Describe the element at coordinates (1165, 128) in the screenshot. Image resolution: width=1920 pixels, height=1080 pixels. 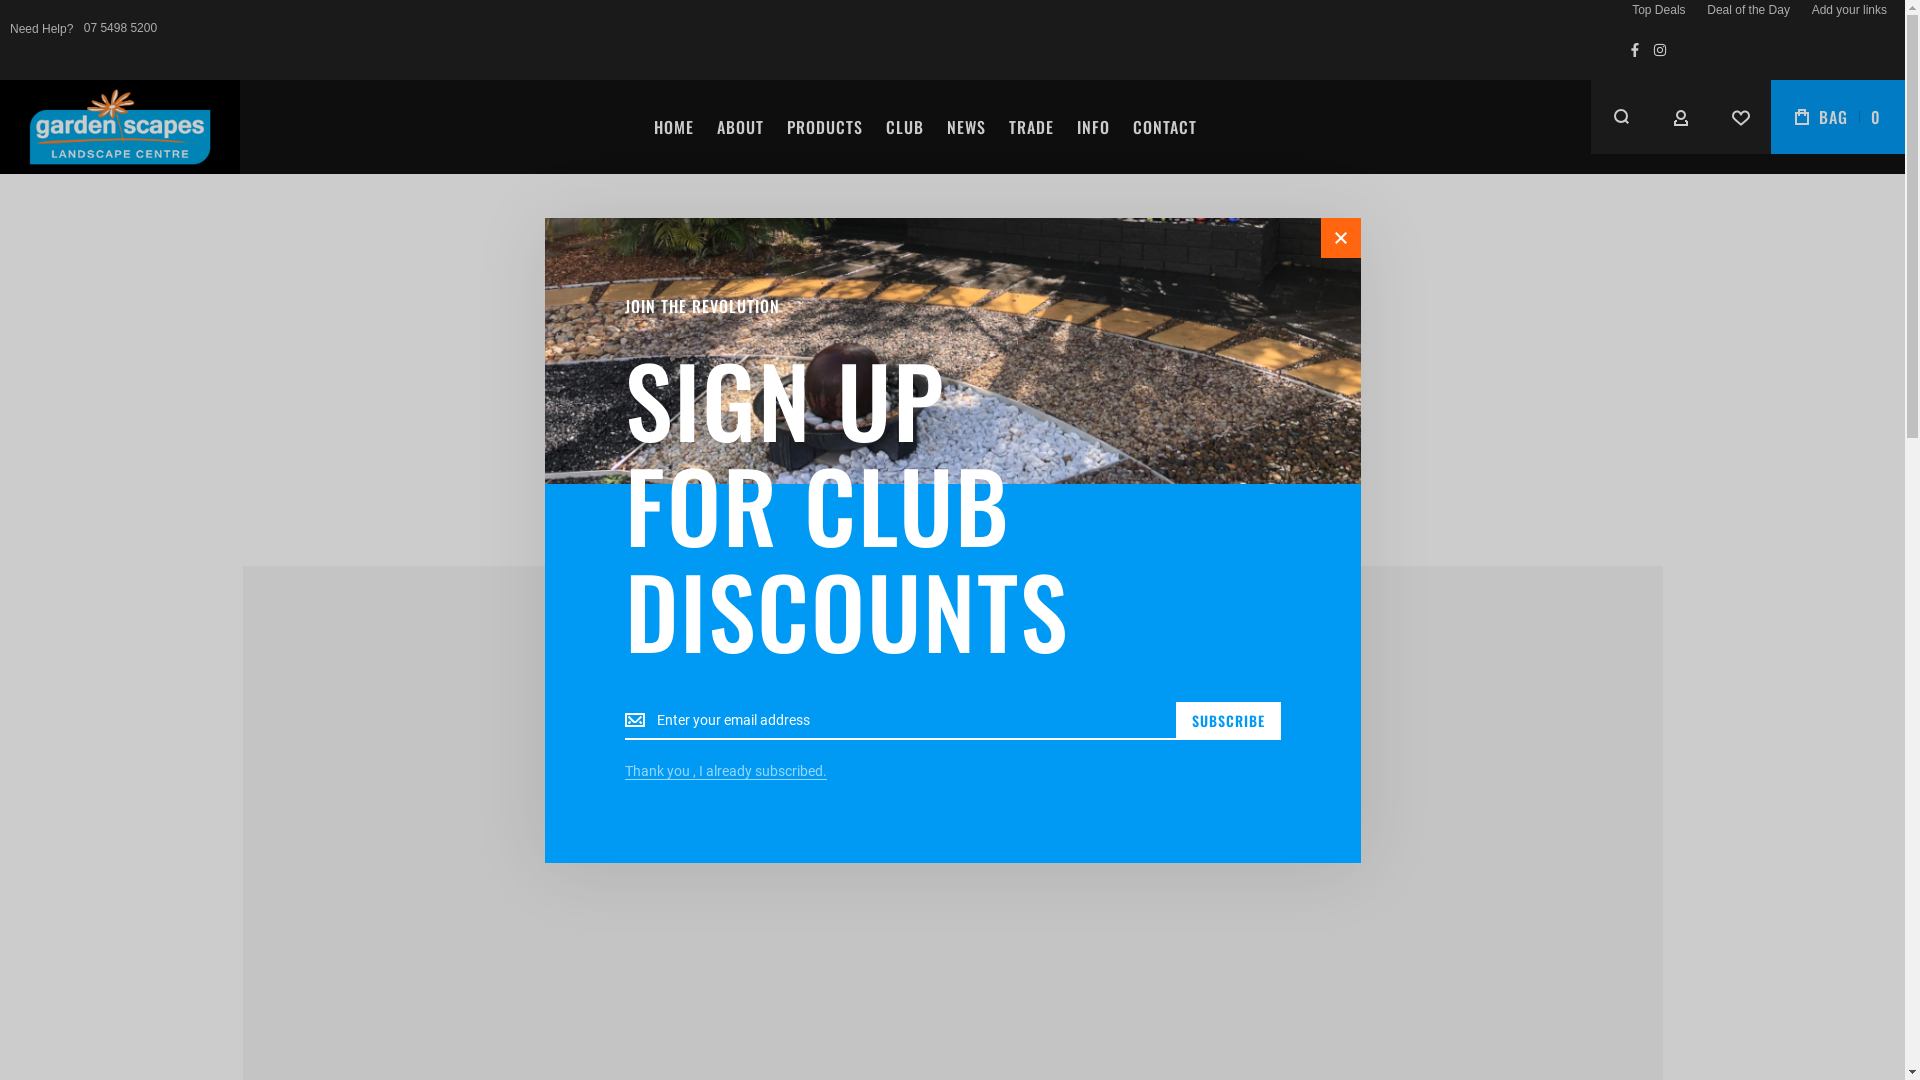
I see `CONTACT` at that location.